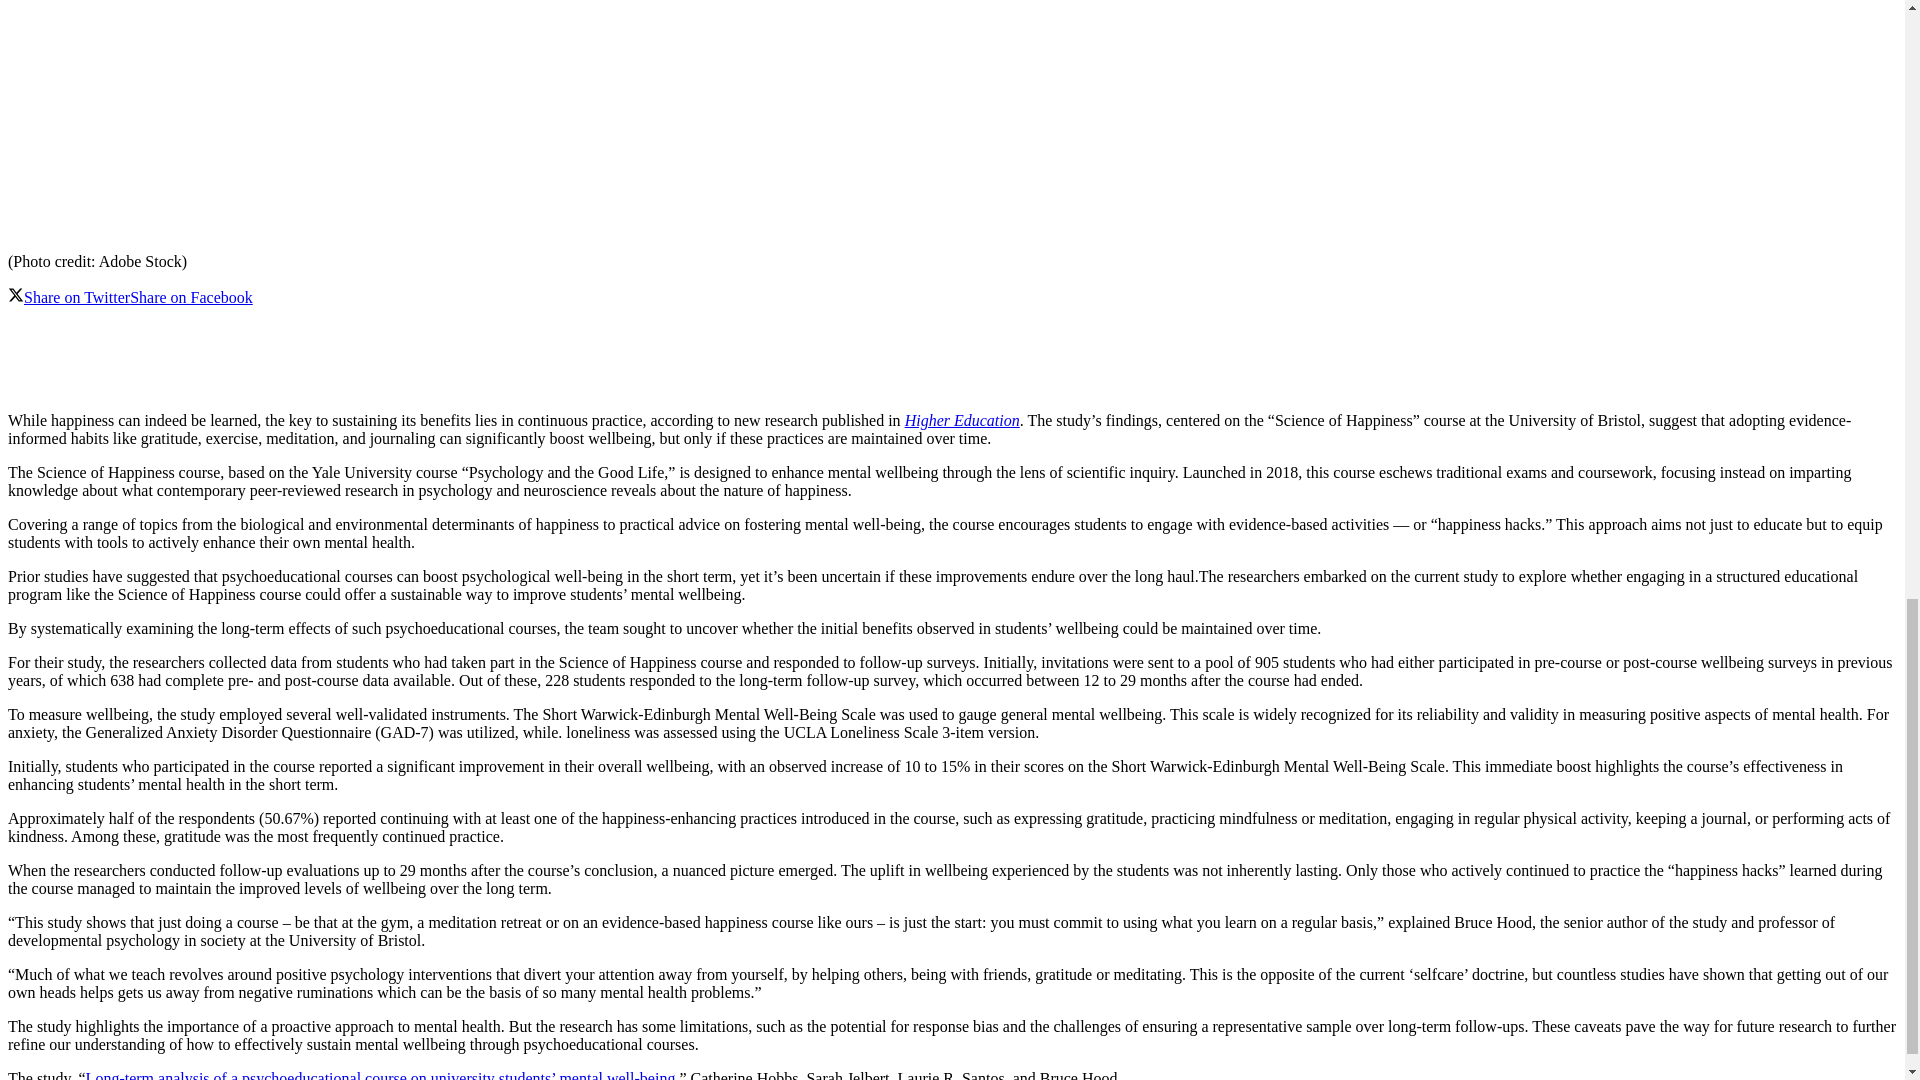 Image resolution: width=1920 pixels, height=1080 pixels. What do you see at coordinates (192, 297) in the screenshot?
I see `Share on Facebook` at bounding box center [192, 297].